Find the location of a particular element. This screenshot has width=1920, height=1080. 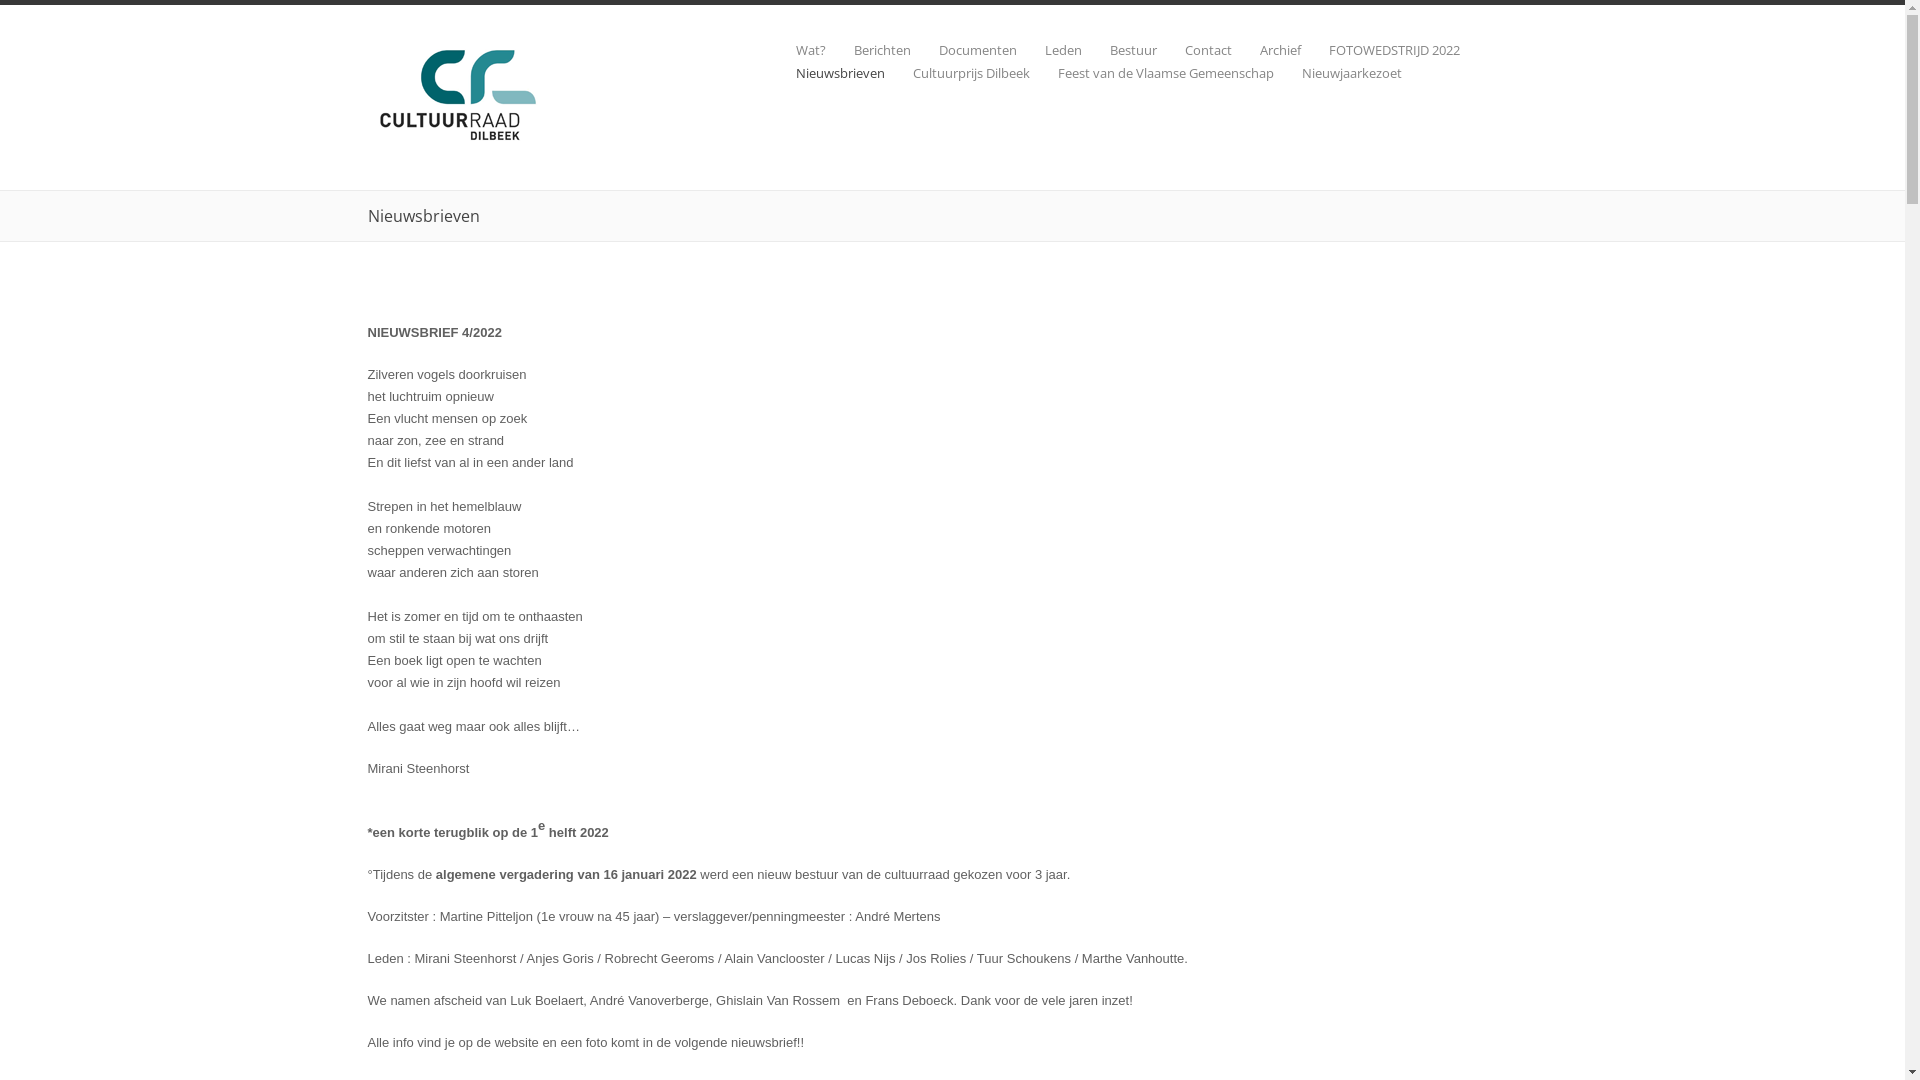

Bestuur is located at coordinates (1120, 50).